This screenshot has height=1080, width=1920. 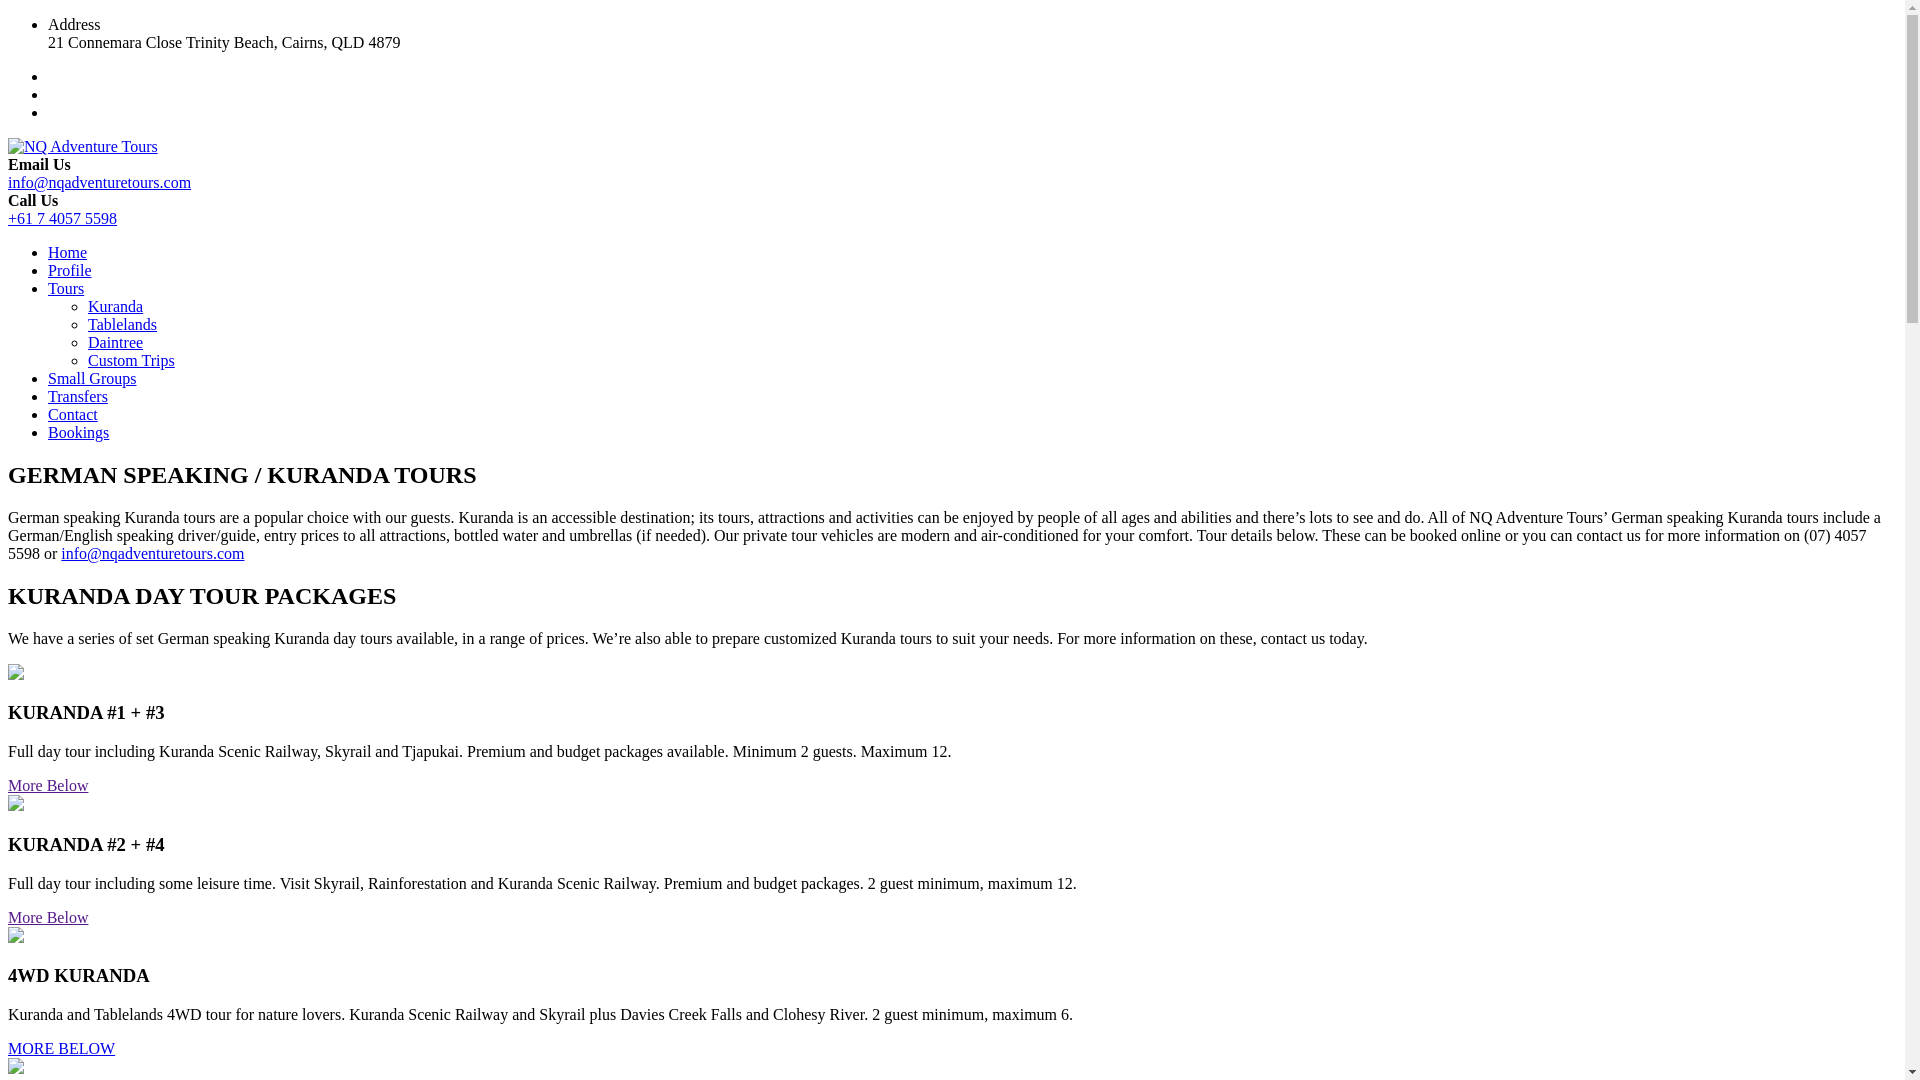 What do you see at coordinates (68, 252) in the screenshot?
I see `Home` at bounding box center [68, 252].